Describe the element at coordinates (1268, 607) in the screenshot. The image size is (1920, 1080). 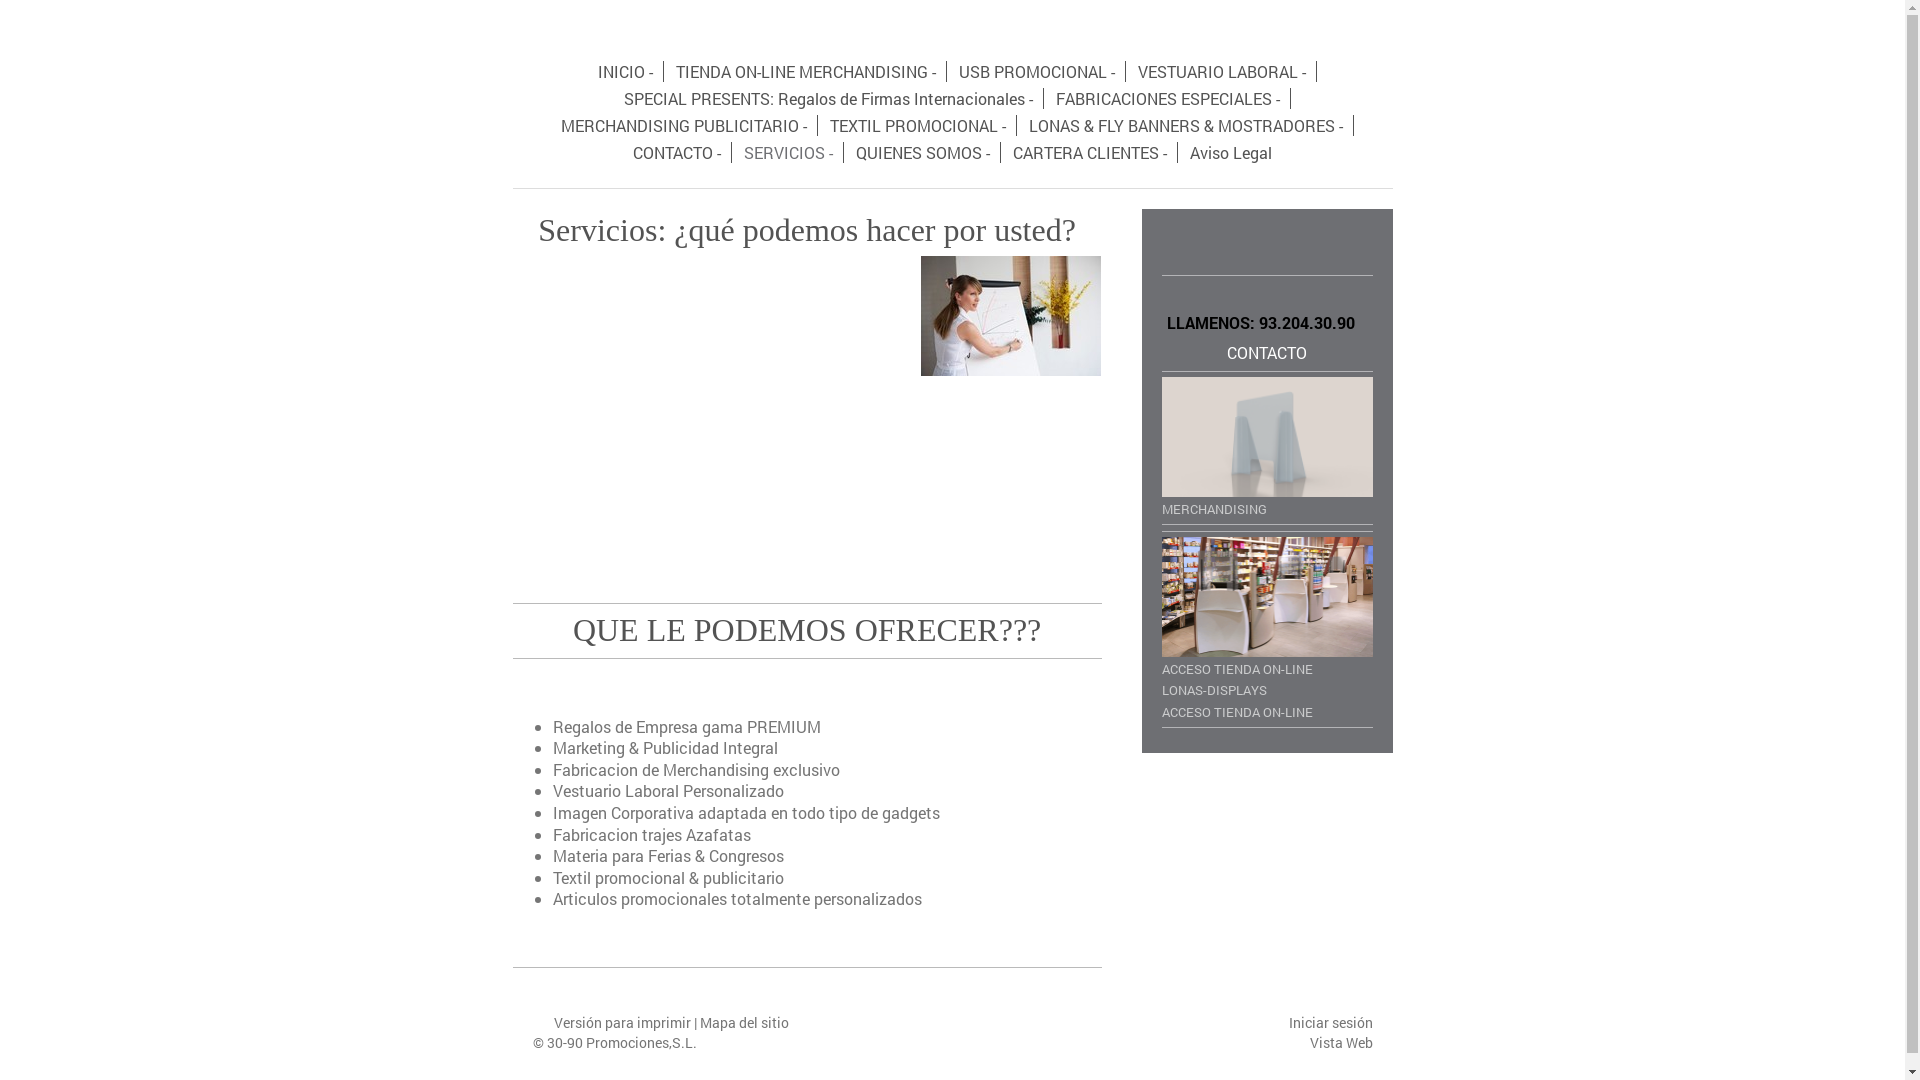
I see `ACCESO TIENDA ON-LINE` at that location.